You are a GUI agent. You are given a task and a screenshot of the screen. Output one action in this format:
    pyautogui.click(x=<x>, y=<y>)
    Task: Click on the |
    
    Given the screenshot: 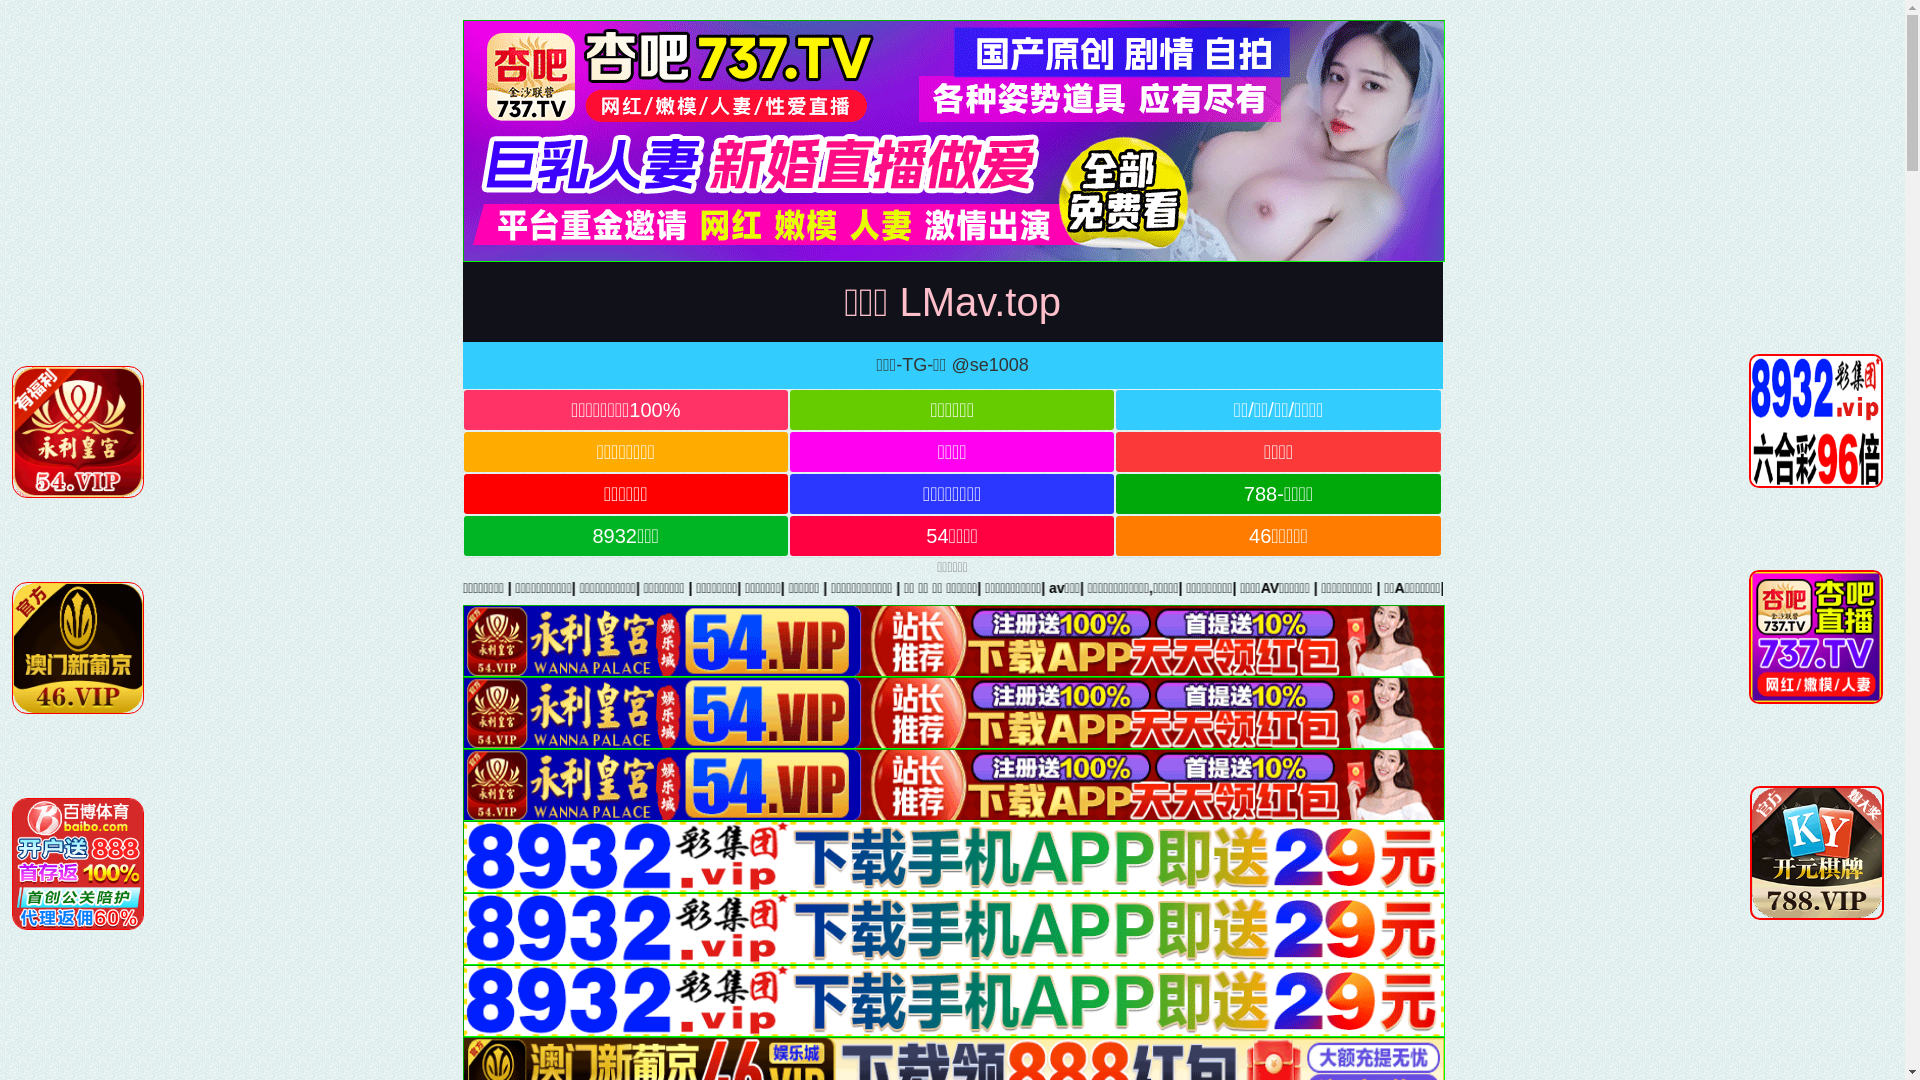 What is the action you would take?
    pyautogui.click(x=1291, y=588)
    